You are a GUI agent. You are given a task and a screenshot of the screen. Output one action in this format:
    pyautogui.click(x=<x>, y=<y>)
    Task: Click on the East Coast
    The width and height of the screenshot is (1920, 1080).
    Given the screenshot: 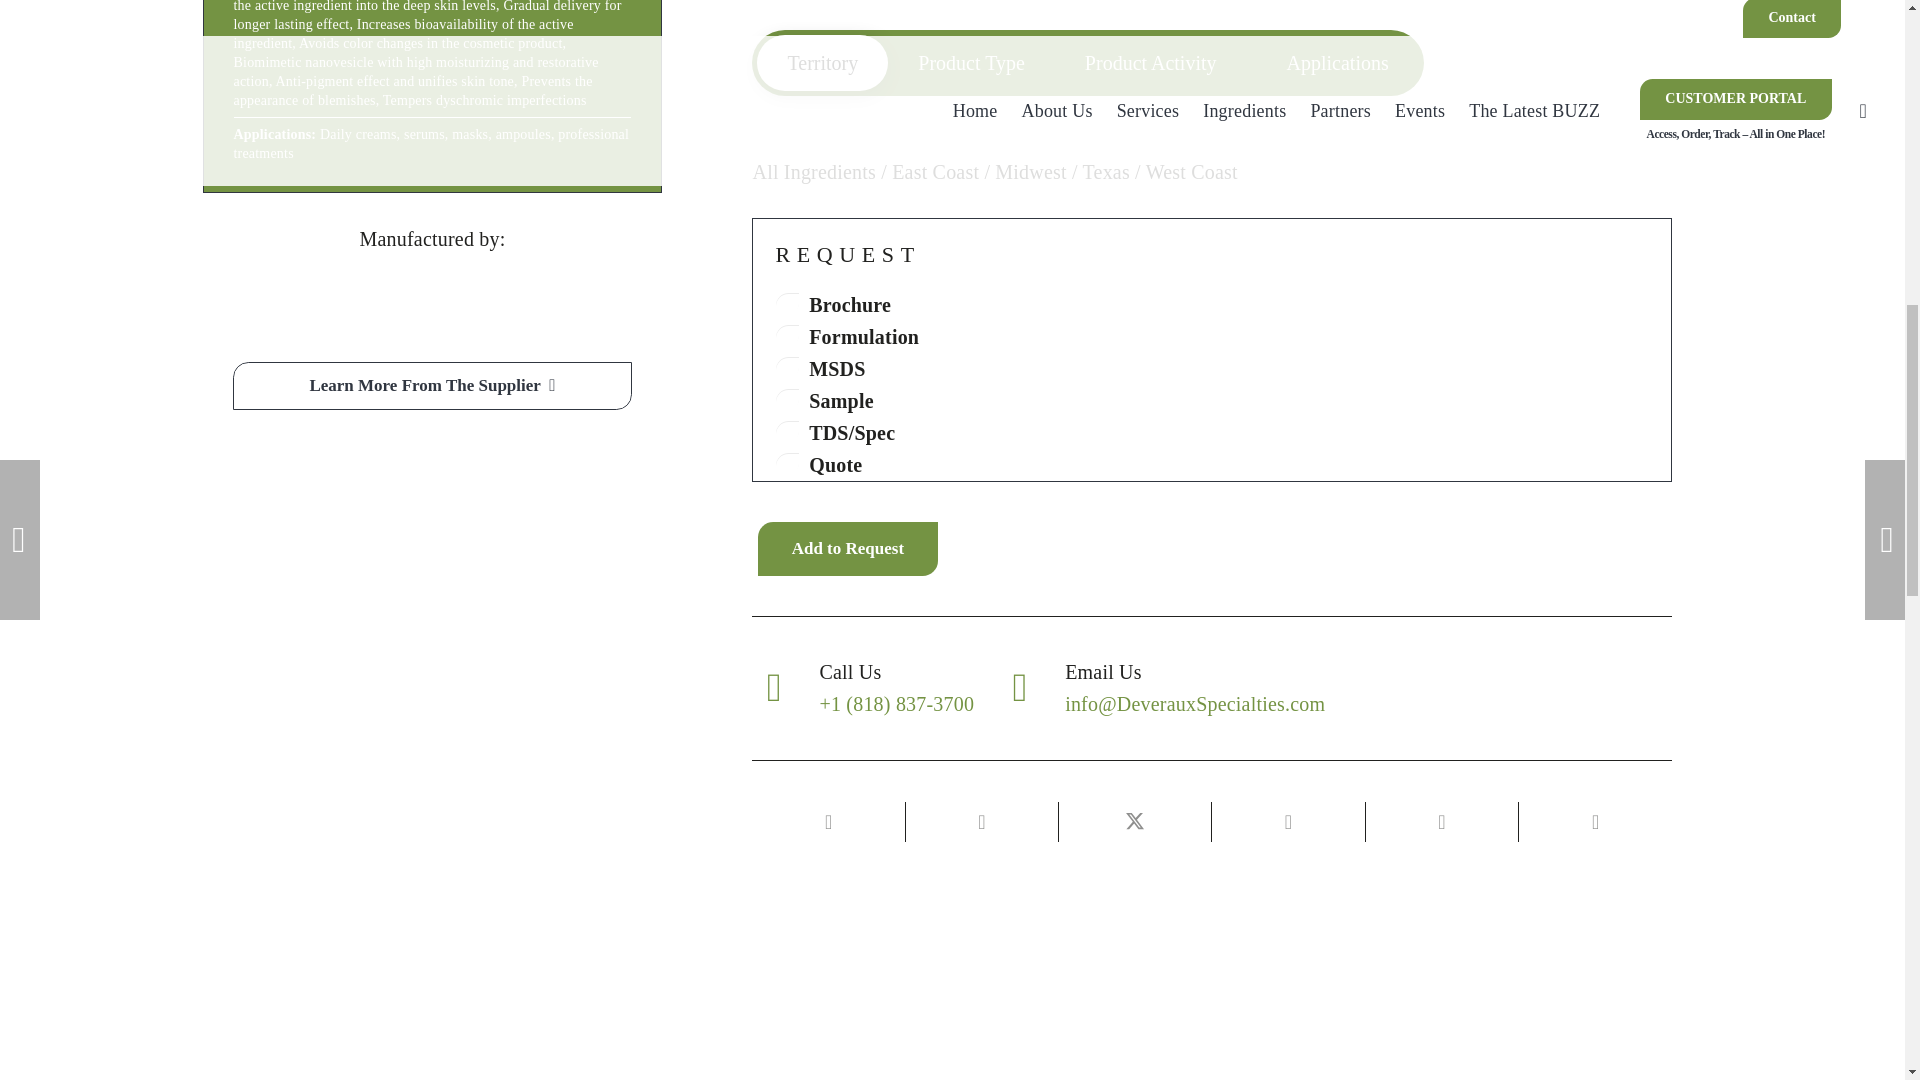 What is the action you would take?
    pyautogui.click(x=936, y=171)
    